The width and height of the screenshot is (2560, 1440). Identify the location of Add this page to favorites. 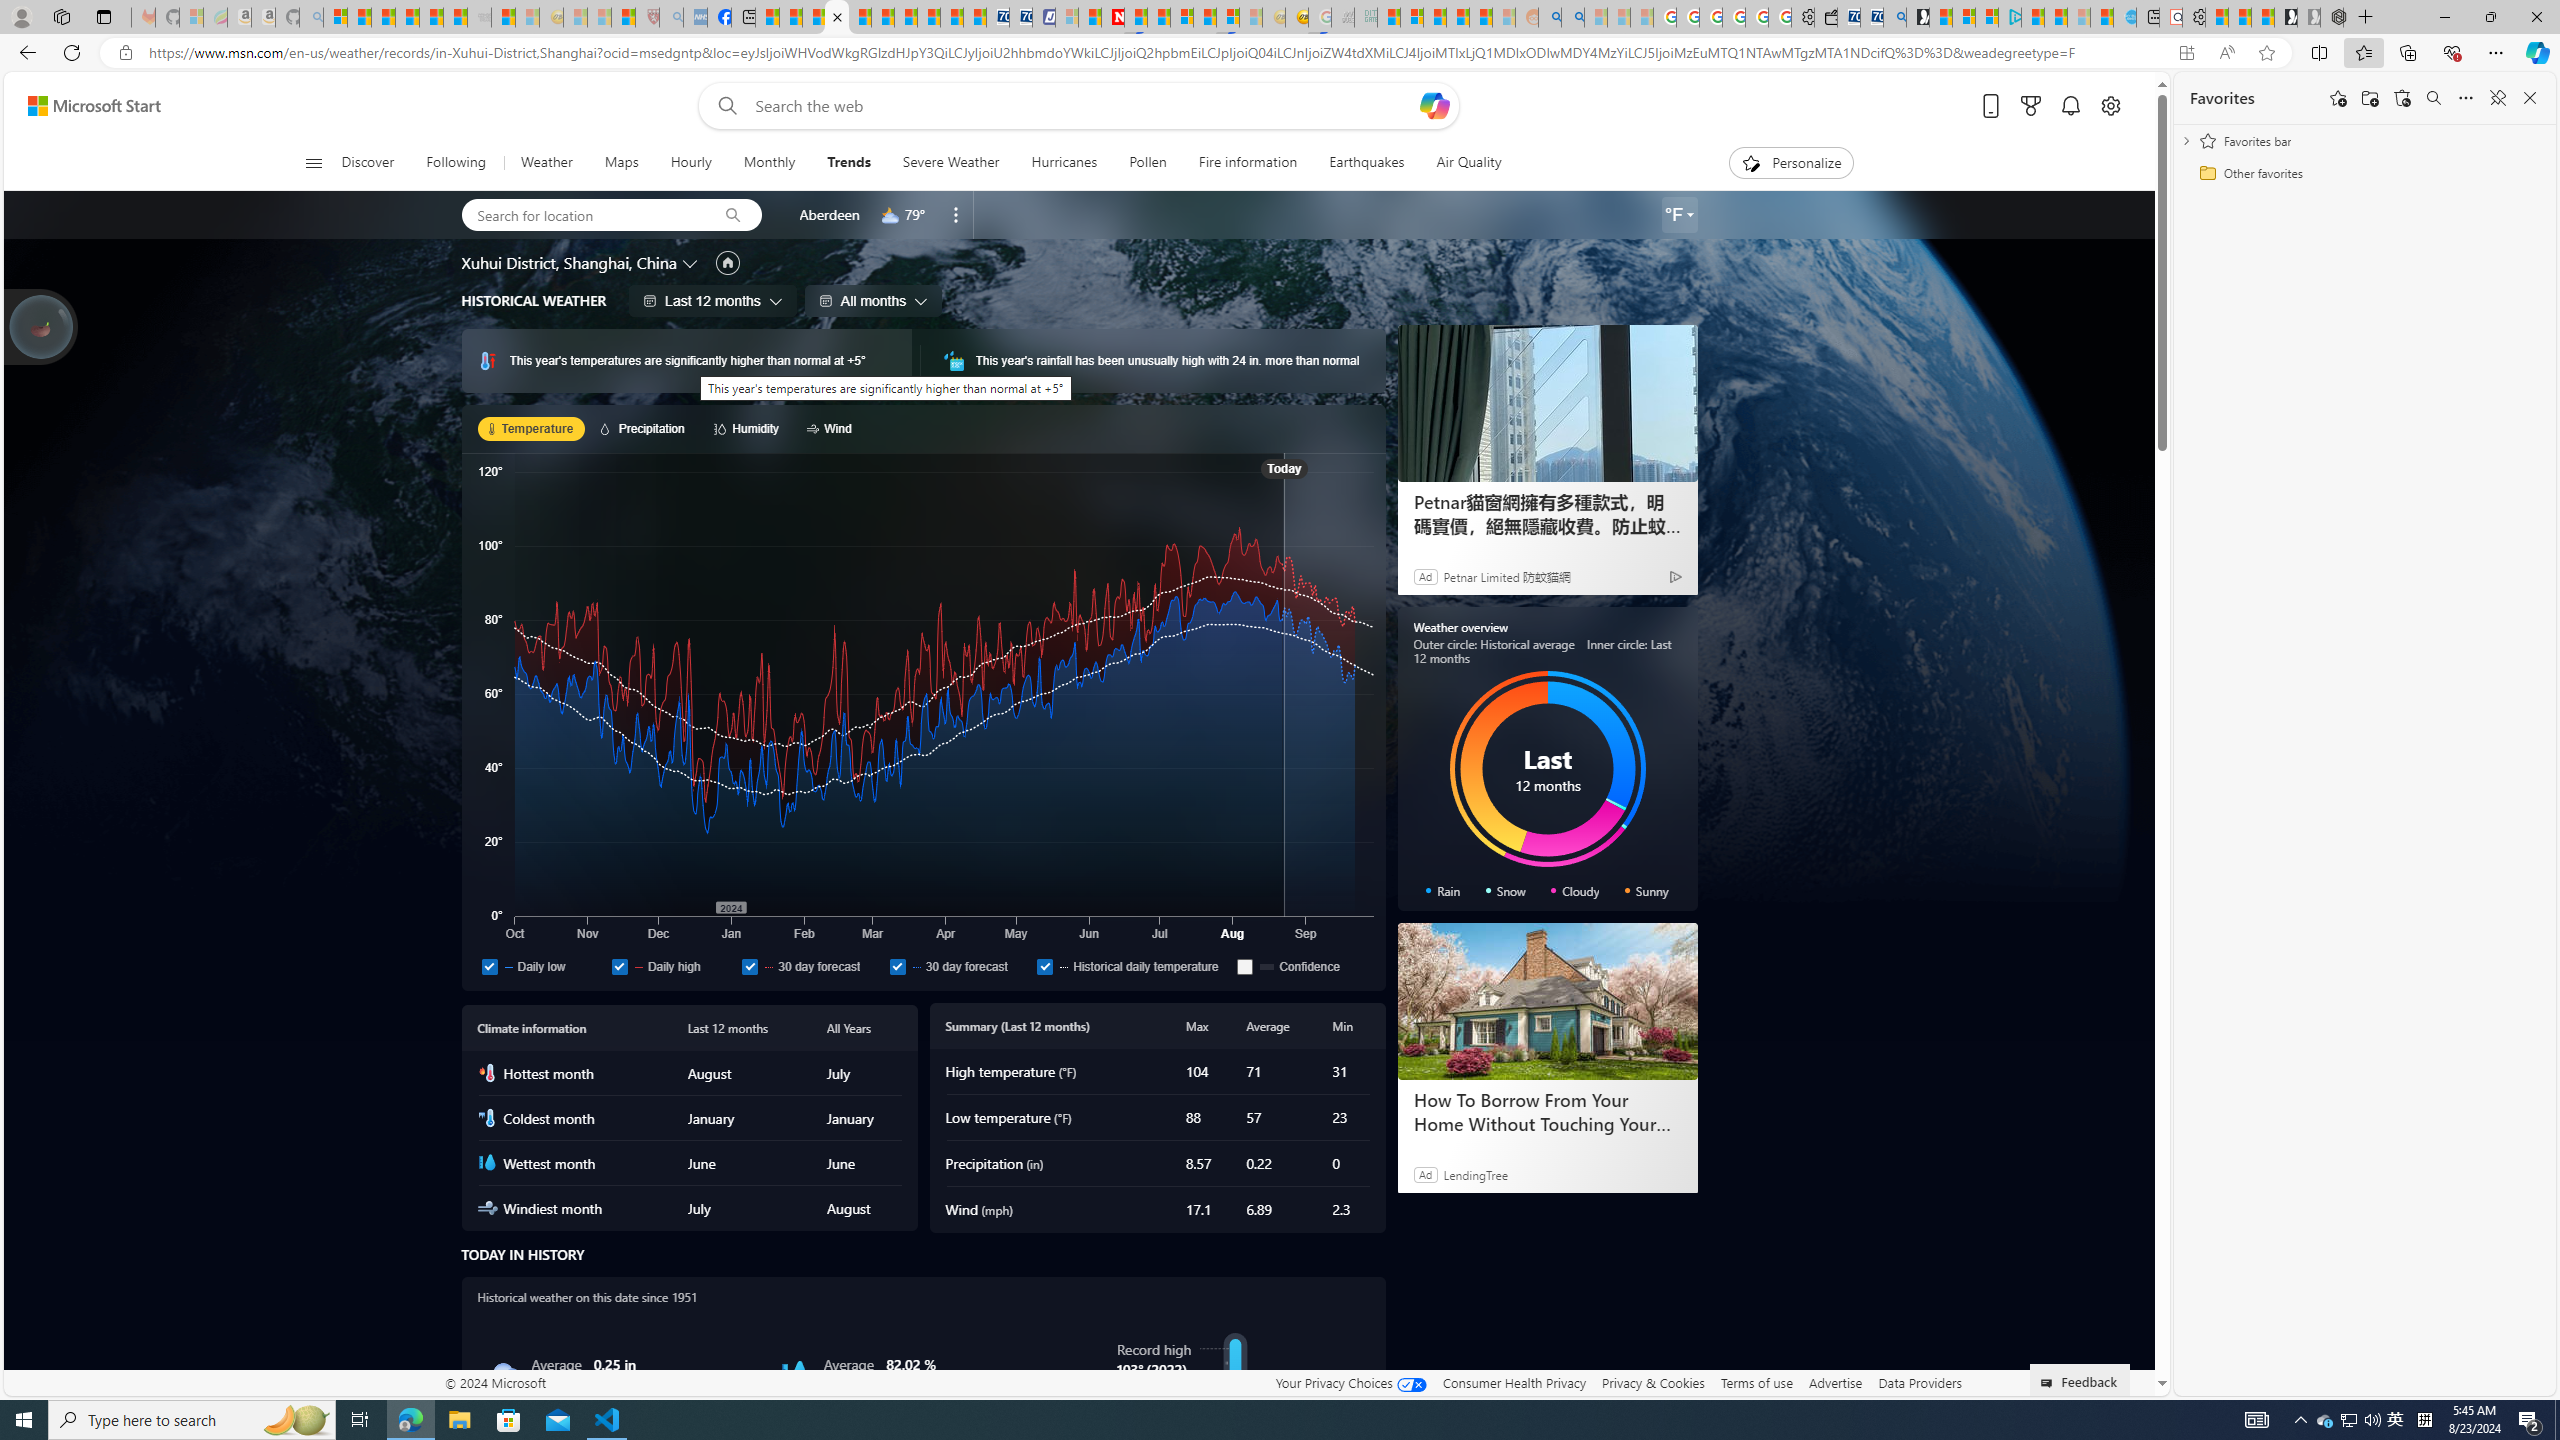
(2338, 98).